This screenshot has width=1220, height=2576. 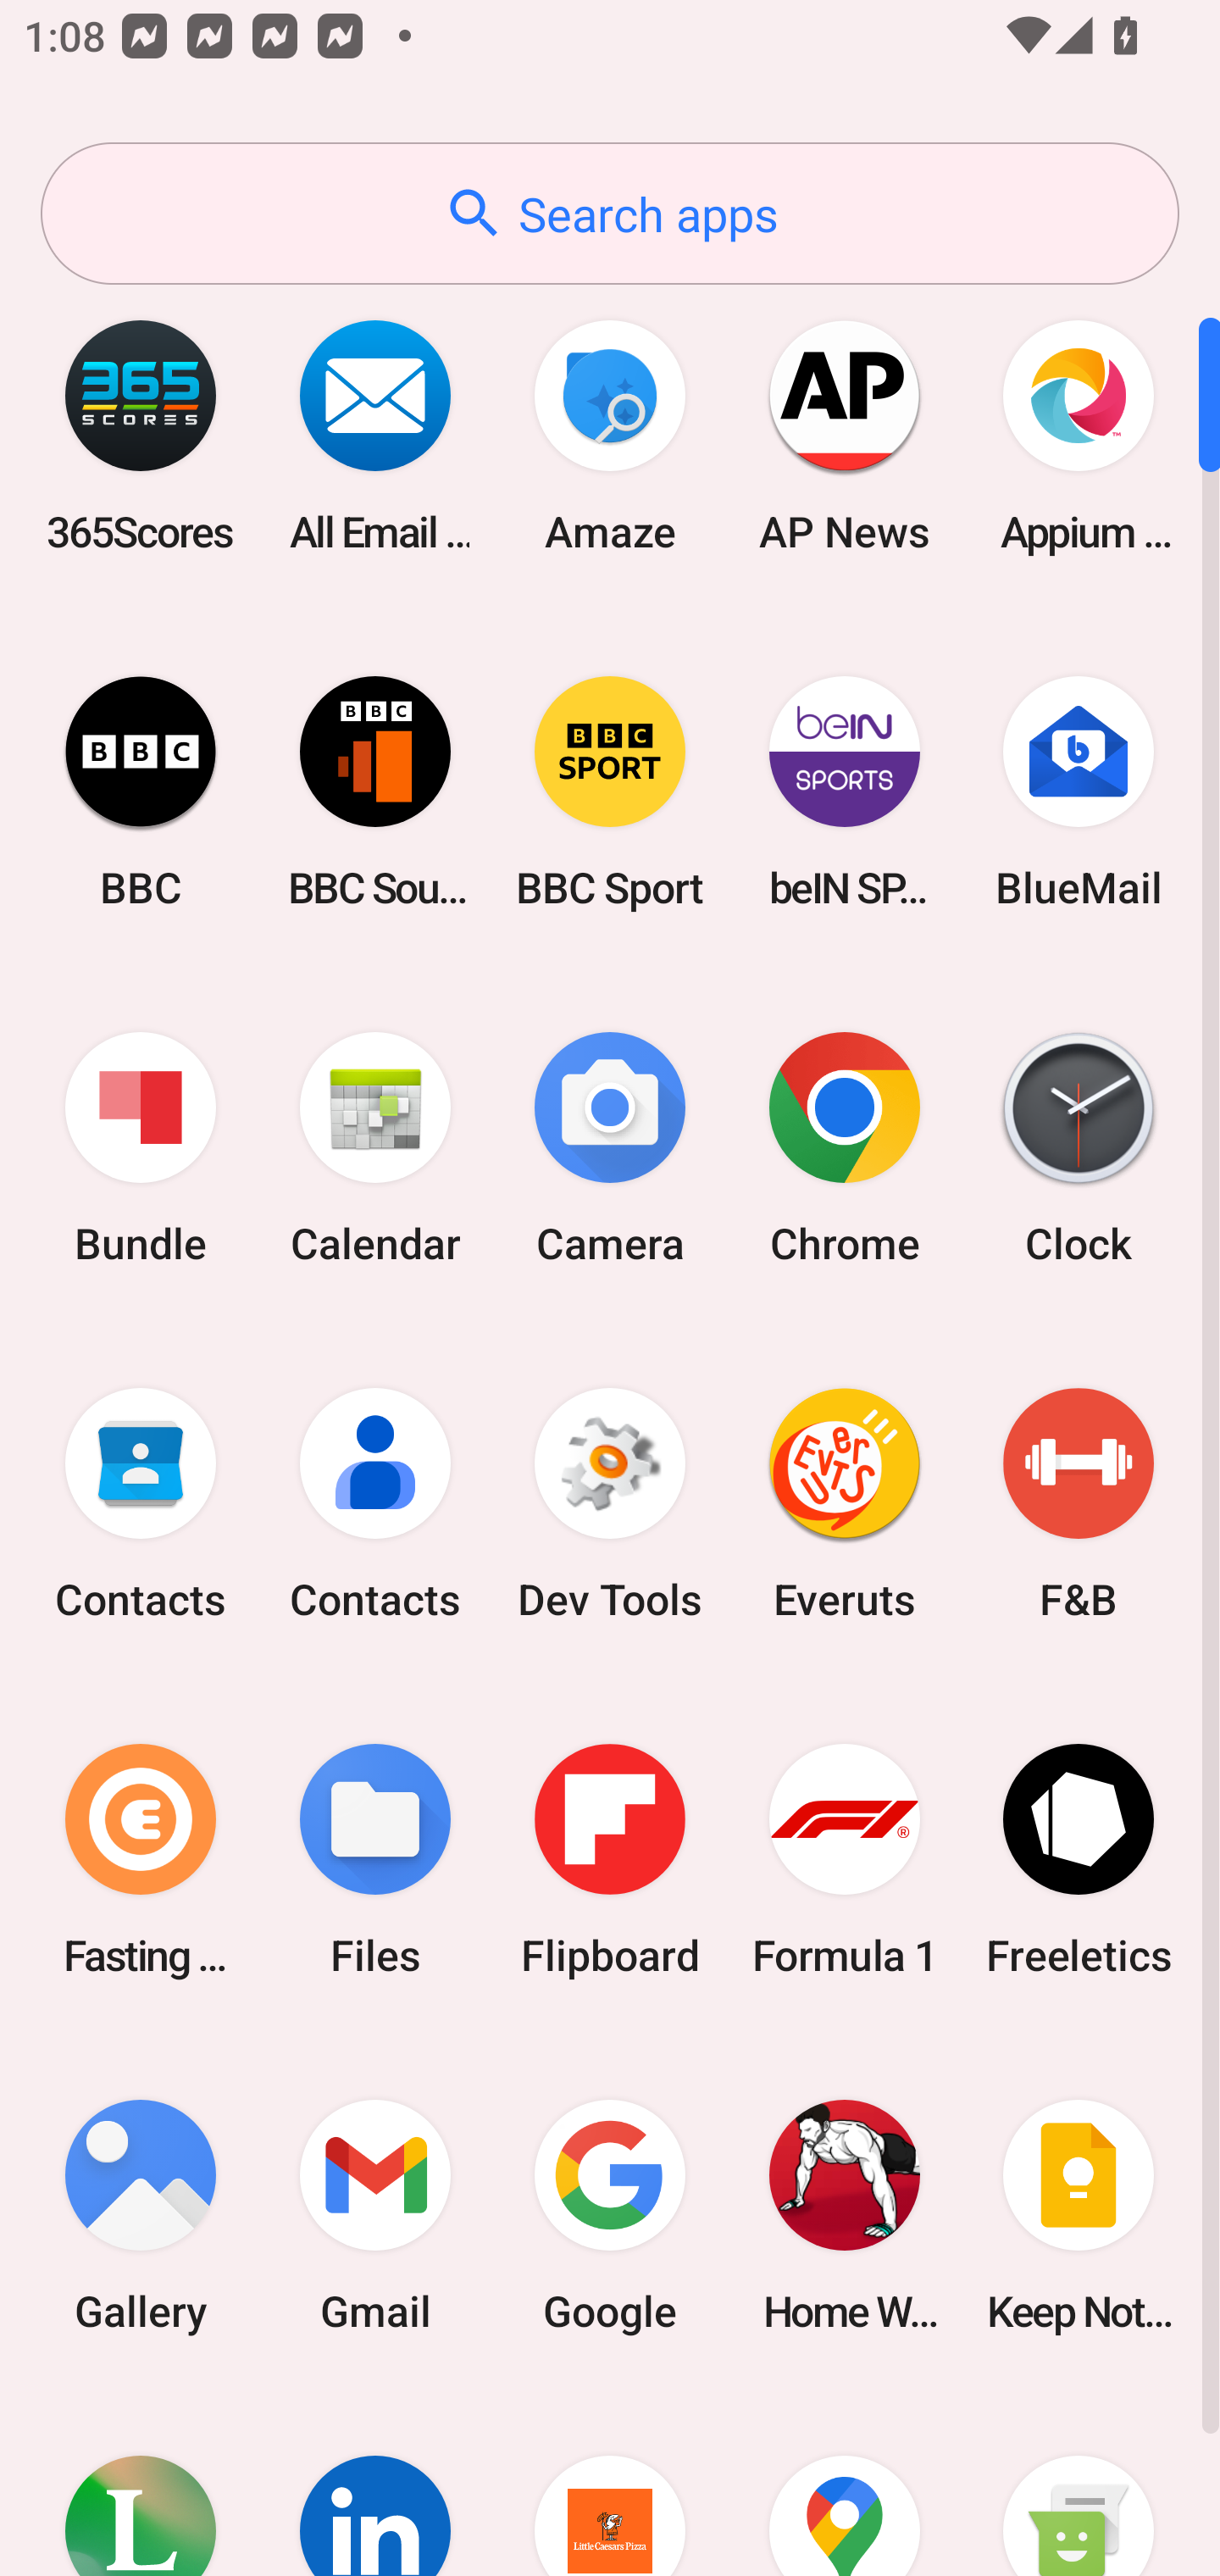 I want to click on Flipboard, so click(x=610, y=1859).